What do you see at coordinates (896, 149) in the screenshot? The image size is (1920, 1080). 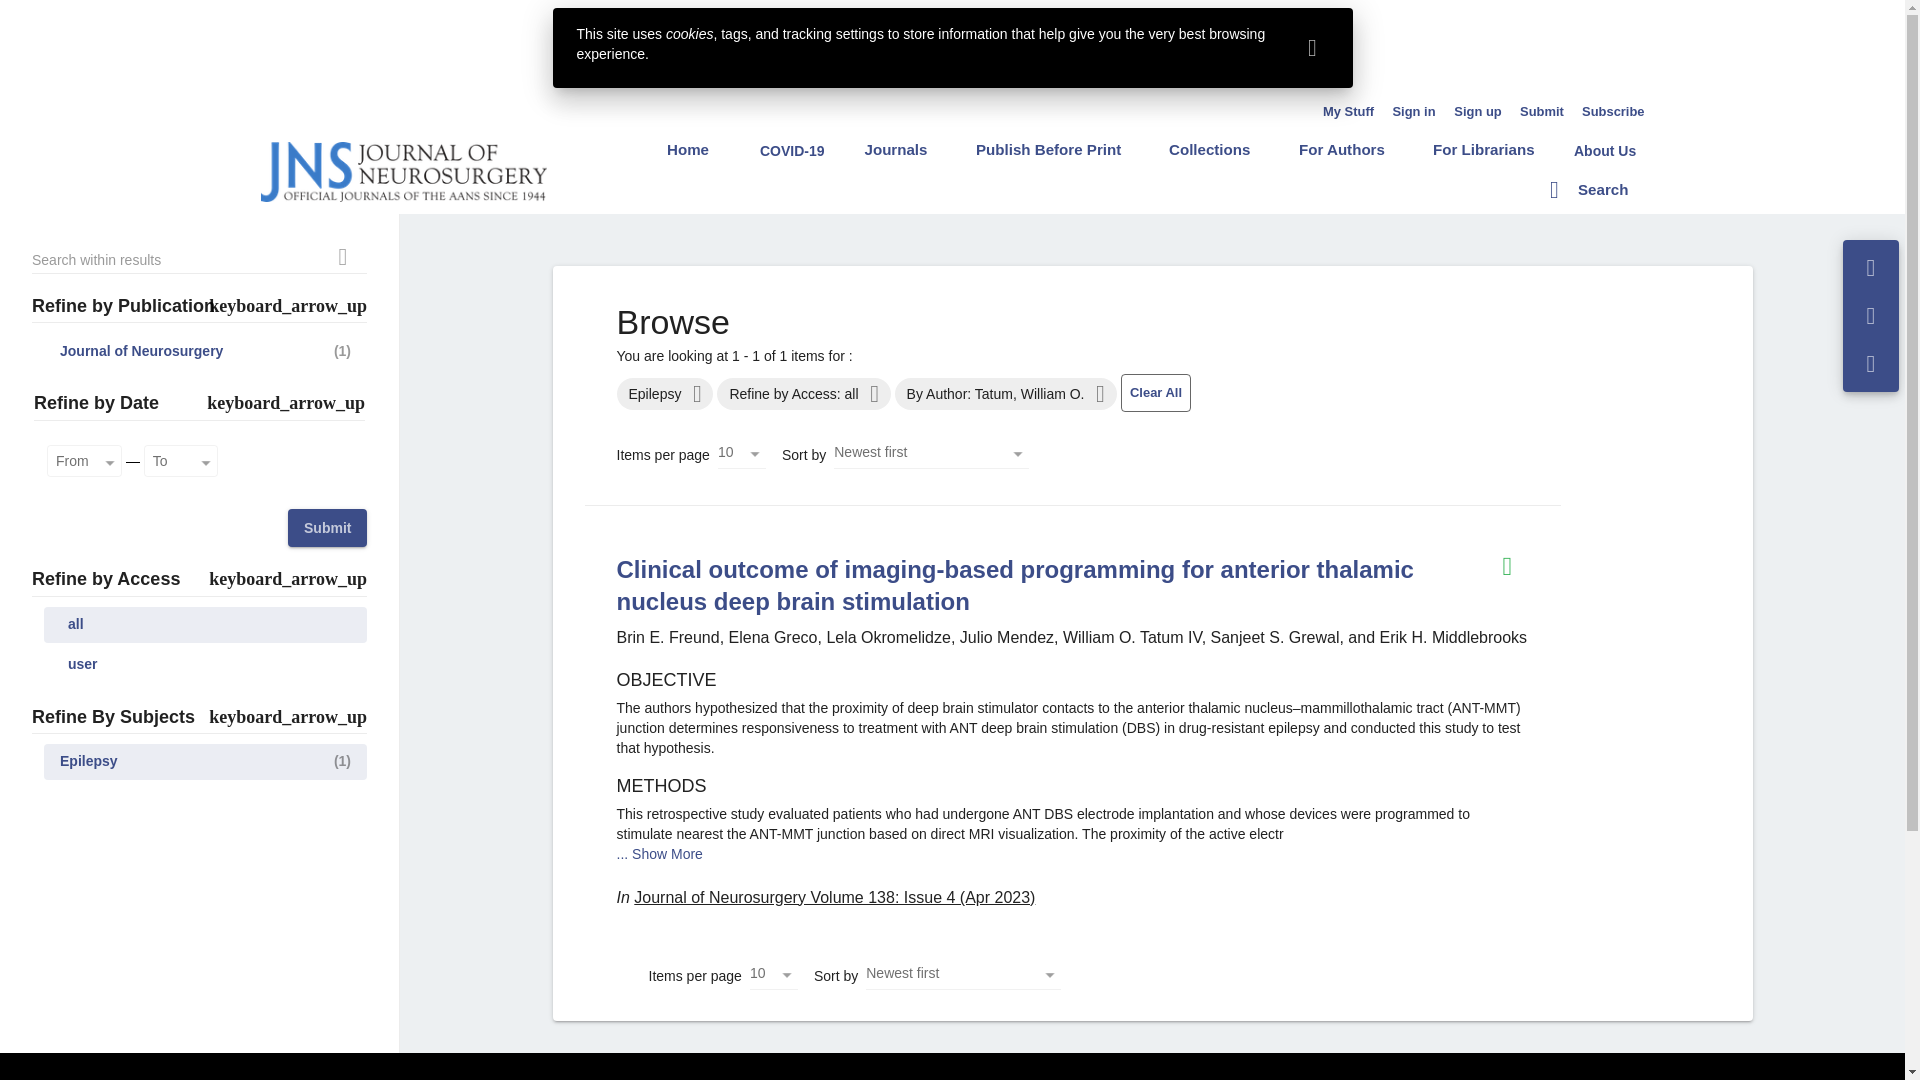 I see `Journals` at bounding box center [896, 149].